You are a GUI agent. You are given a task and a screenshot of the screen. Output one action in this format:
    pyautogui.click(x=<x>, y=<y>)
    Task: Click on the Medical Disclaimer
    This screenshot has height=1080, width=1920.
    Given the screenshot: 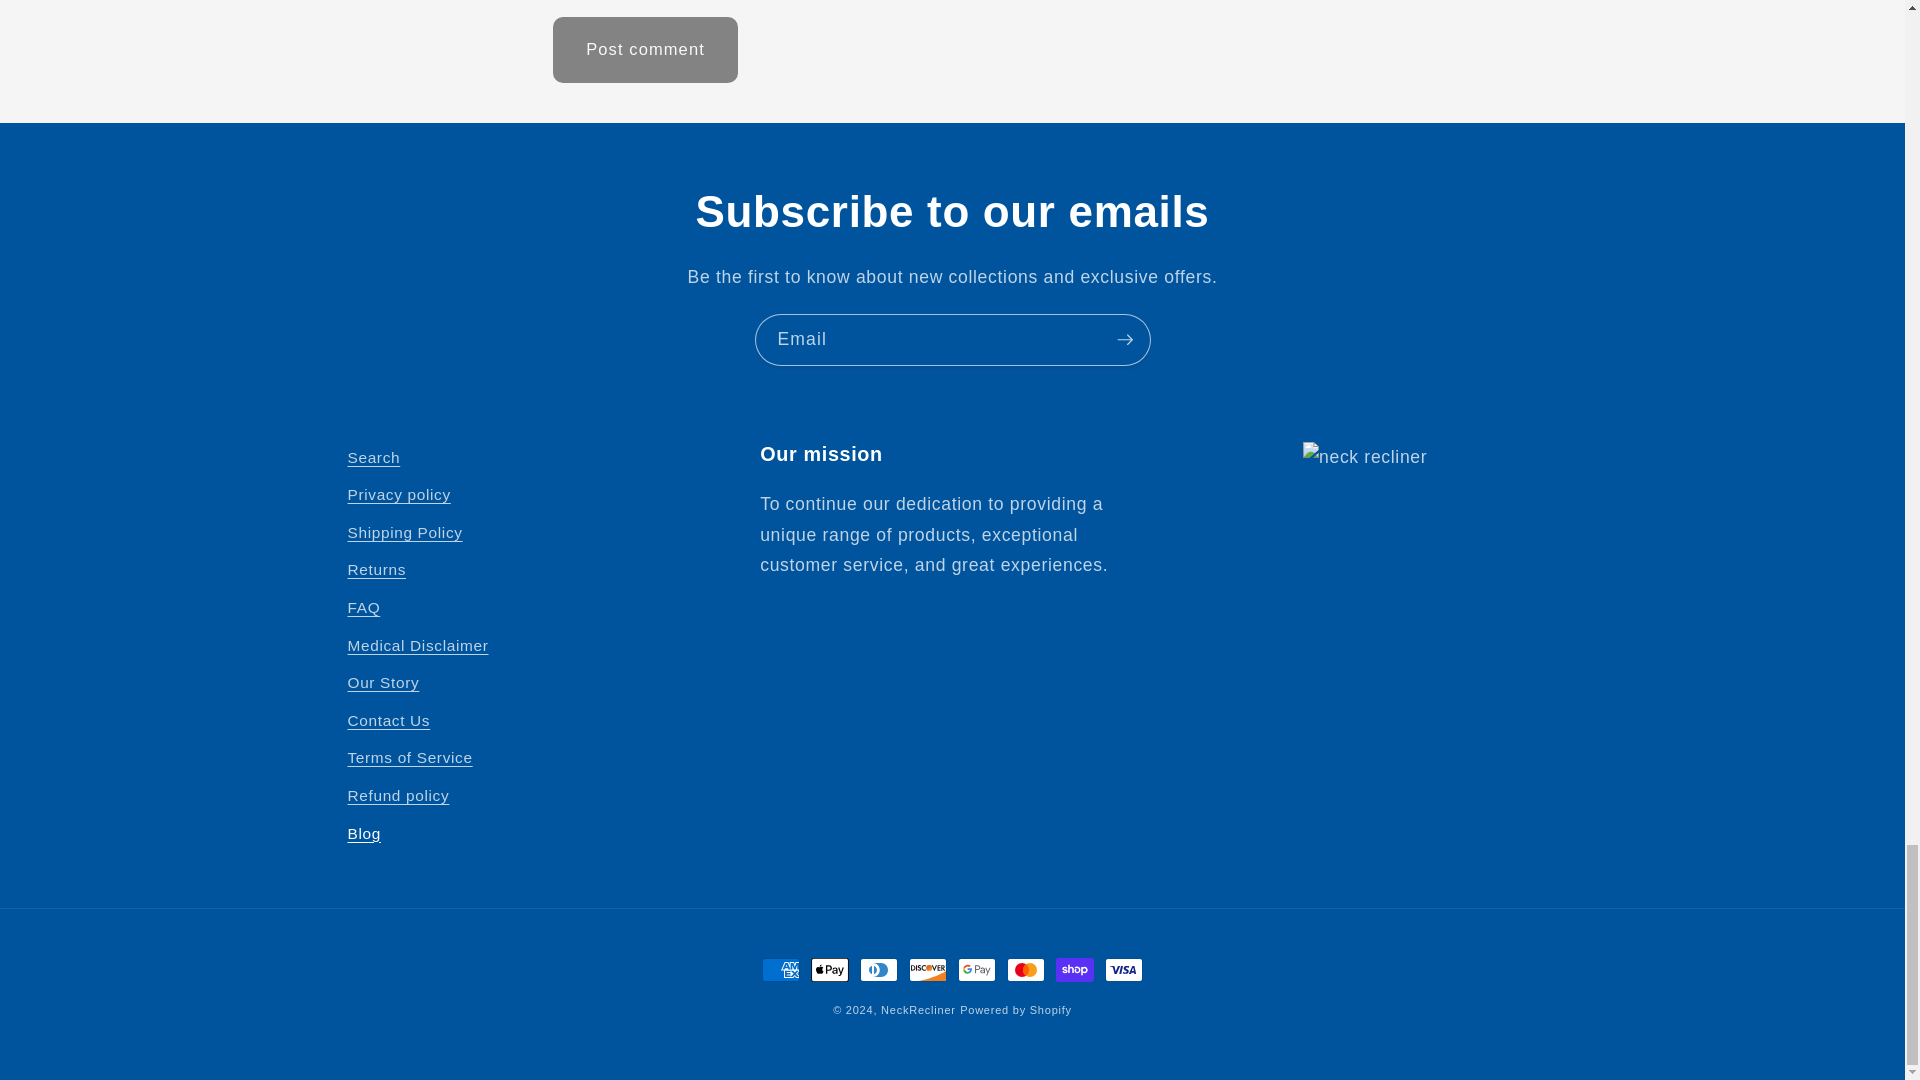 What is the action you would take?
    pyautogui.click(x=418, y=646)
    